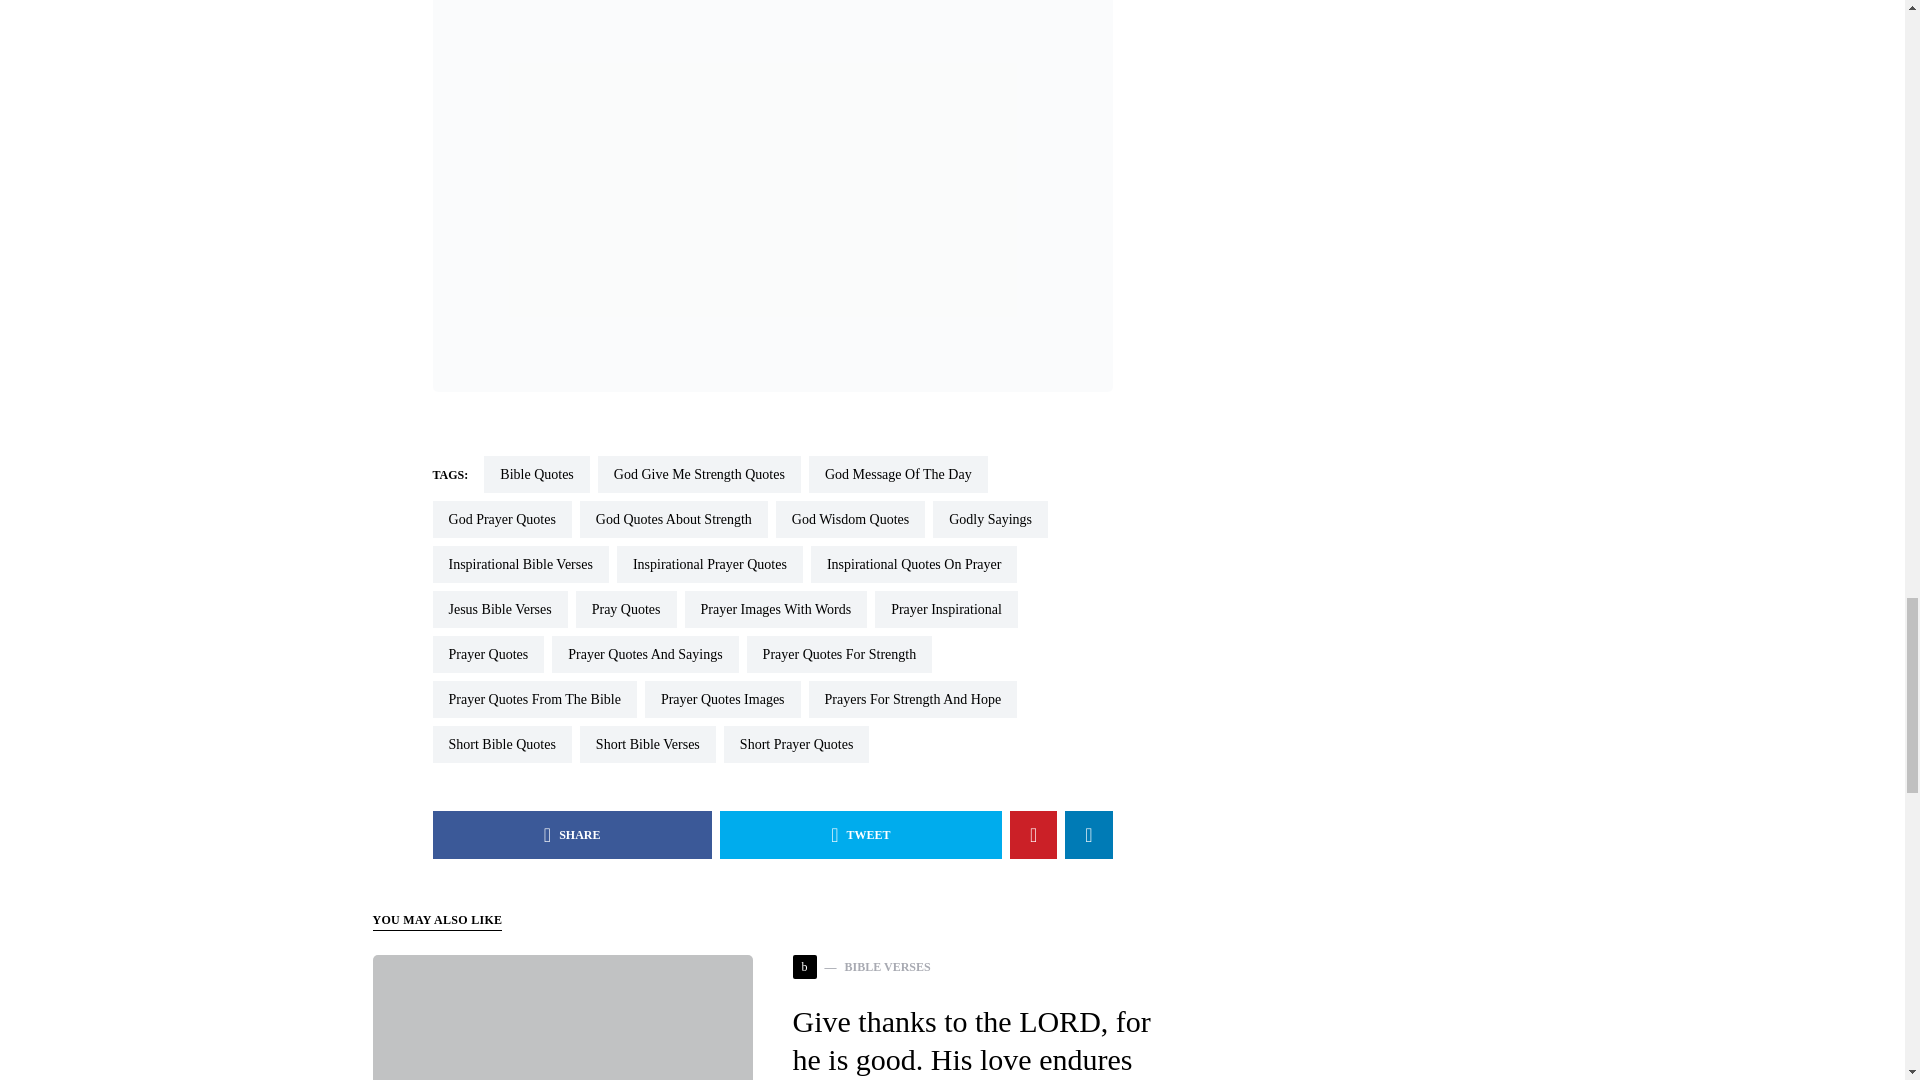 This screenshot has width=1920, height=1080. I want to click on God Prayer Quotes, so click(501, 519).